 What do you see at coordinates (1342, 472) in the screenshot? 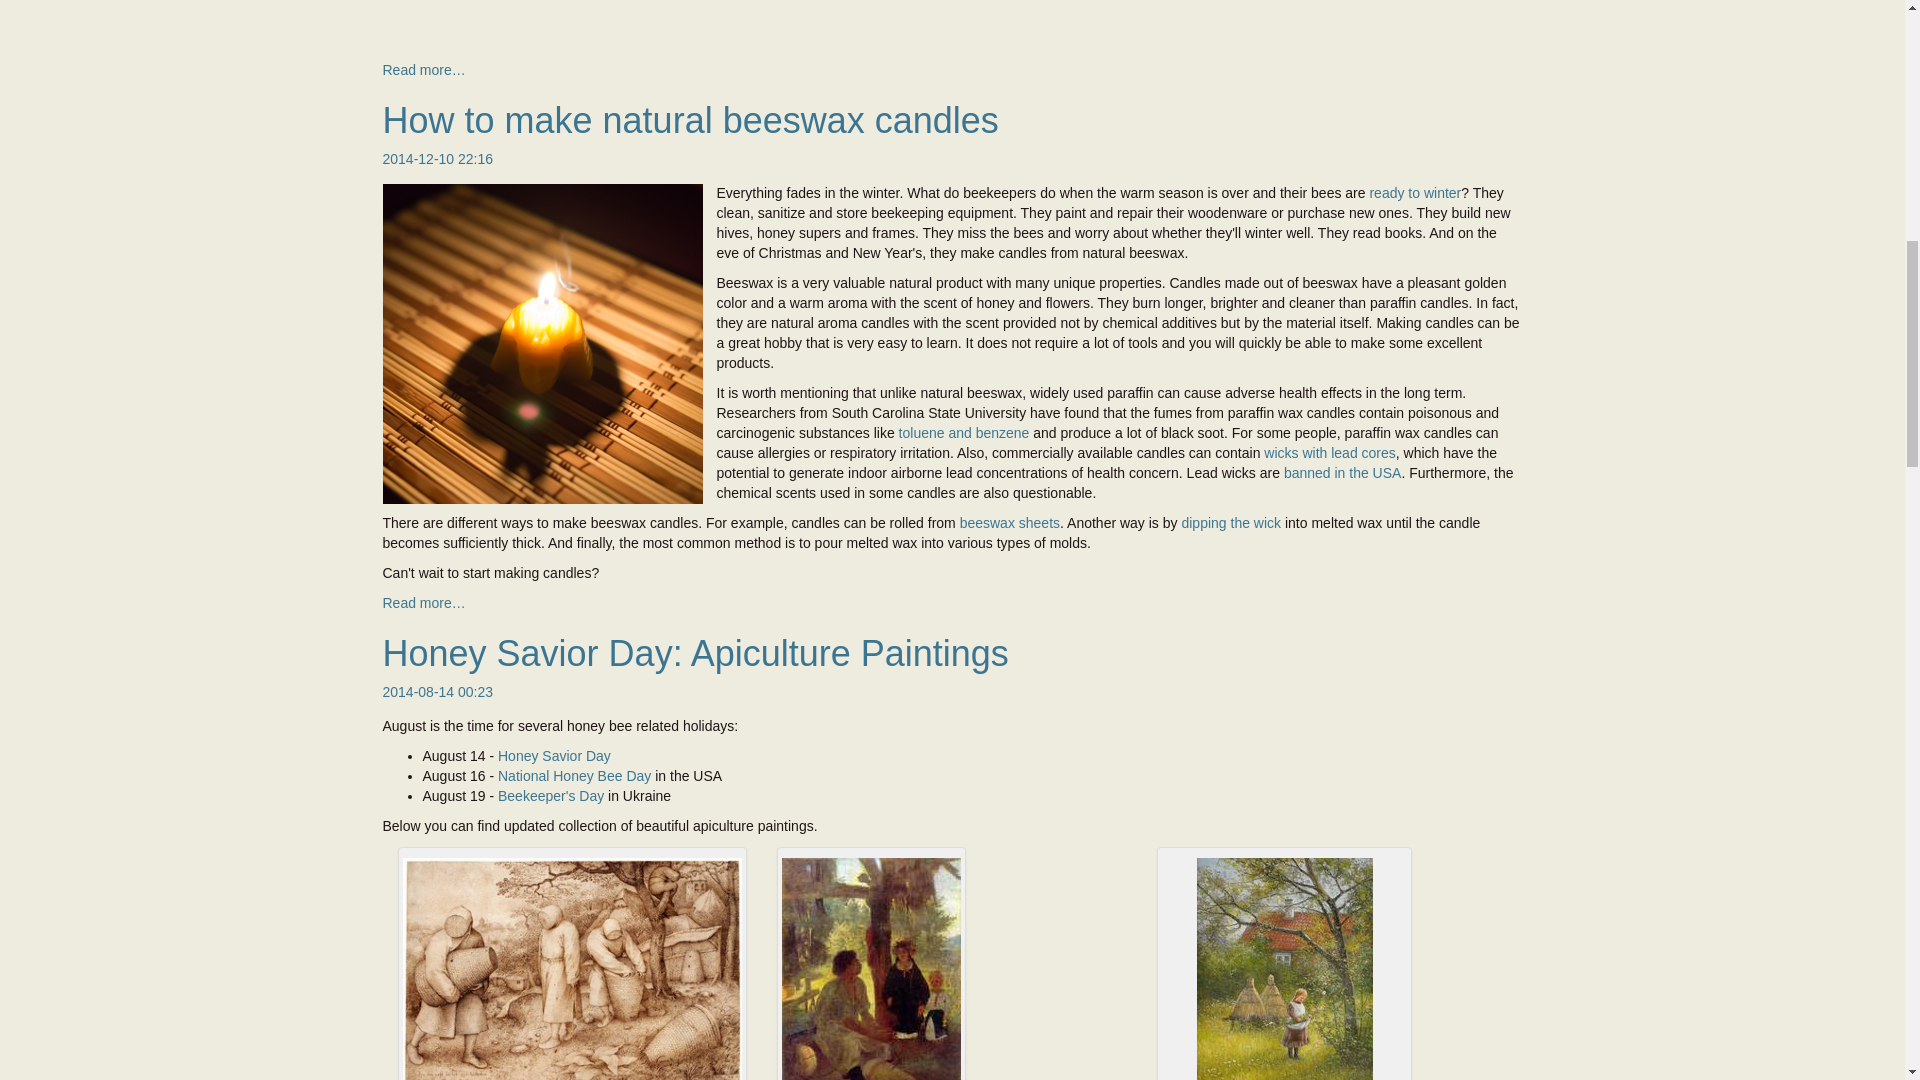
I see `banned in the USA` at bounding box center [1342, 472].